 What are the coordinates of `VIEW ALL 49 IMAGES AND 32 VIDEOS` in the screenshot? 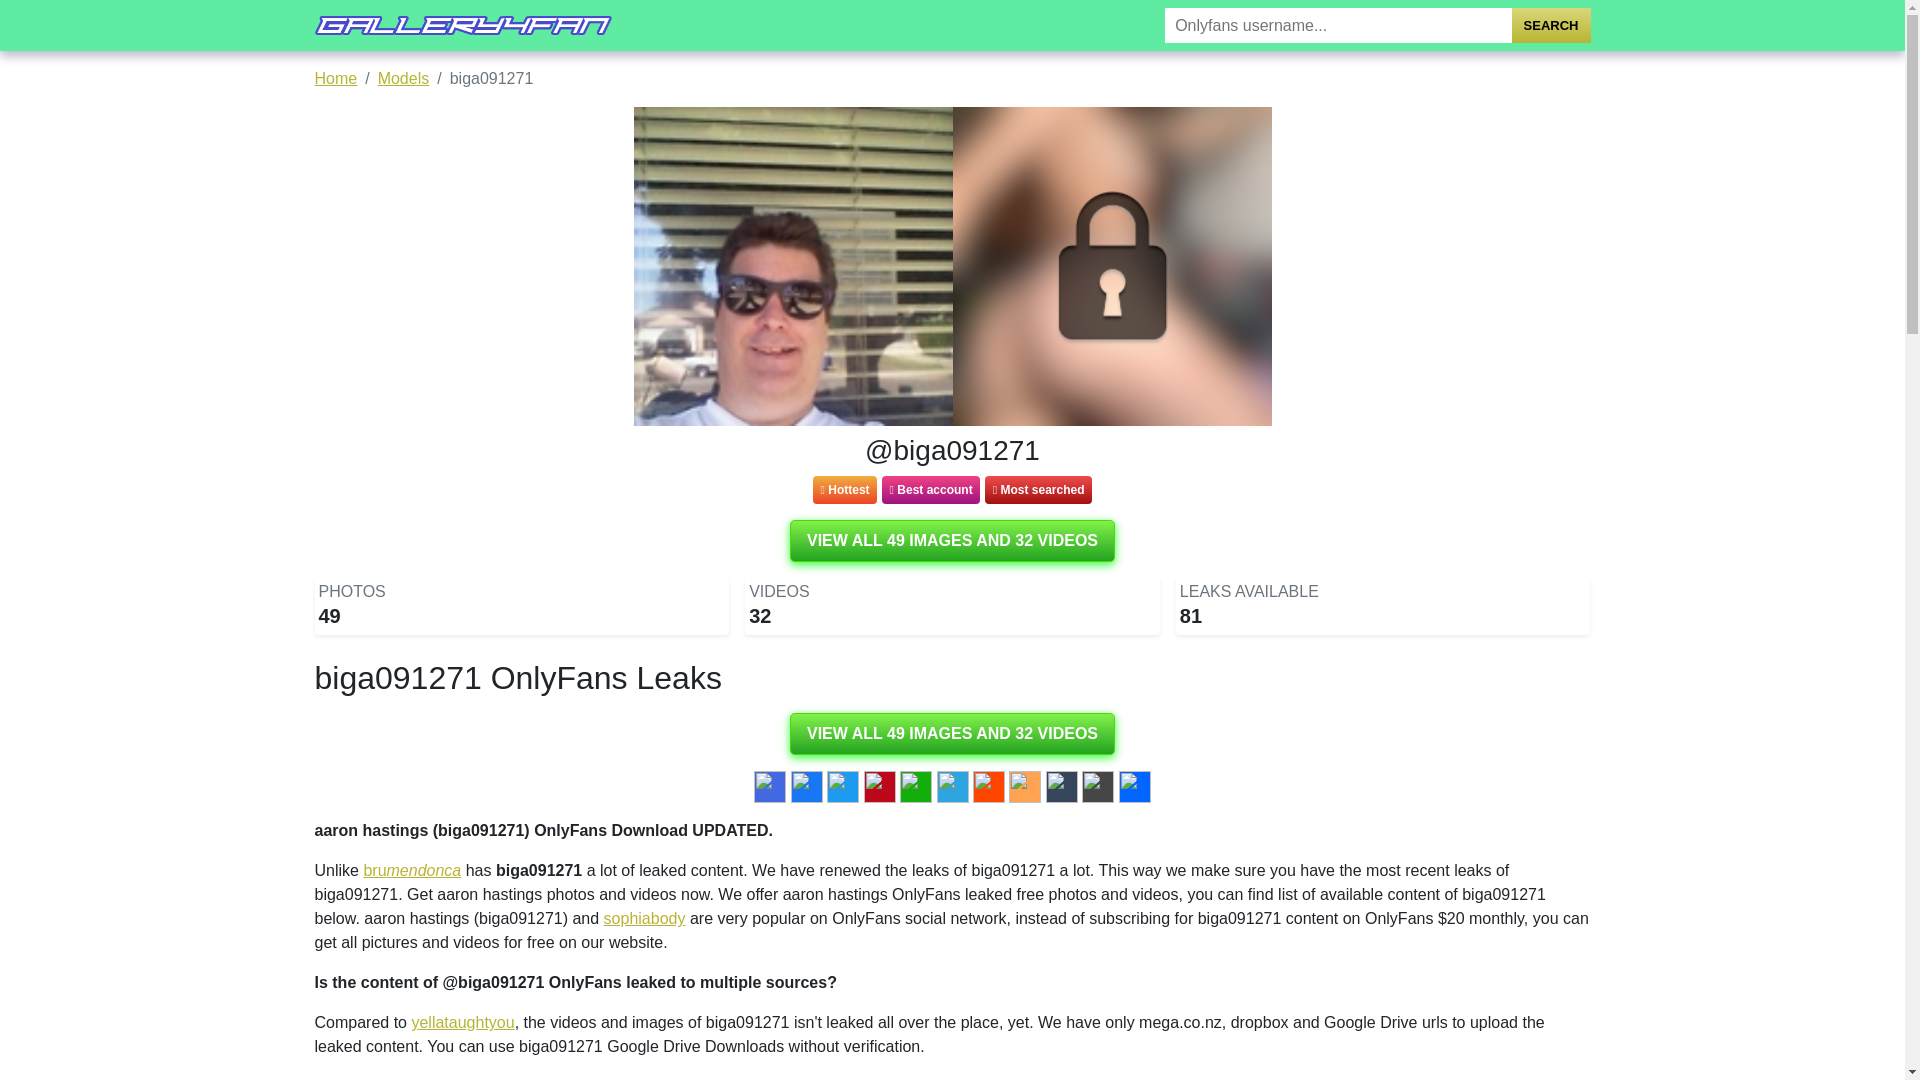 It's located at (952, 540).